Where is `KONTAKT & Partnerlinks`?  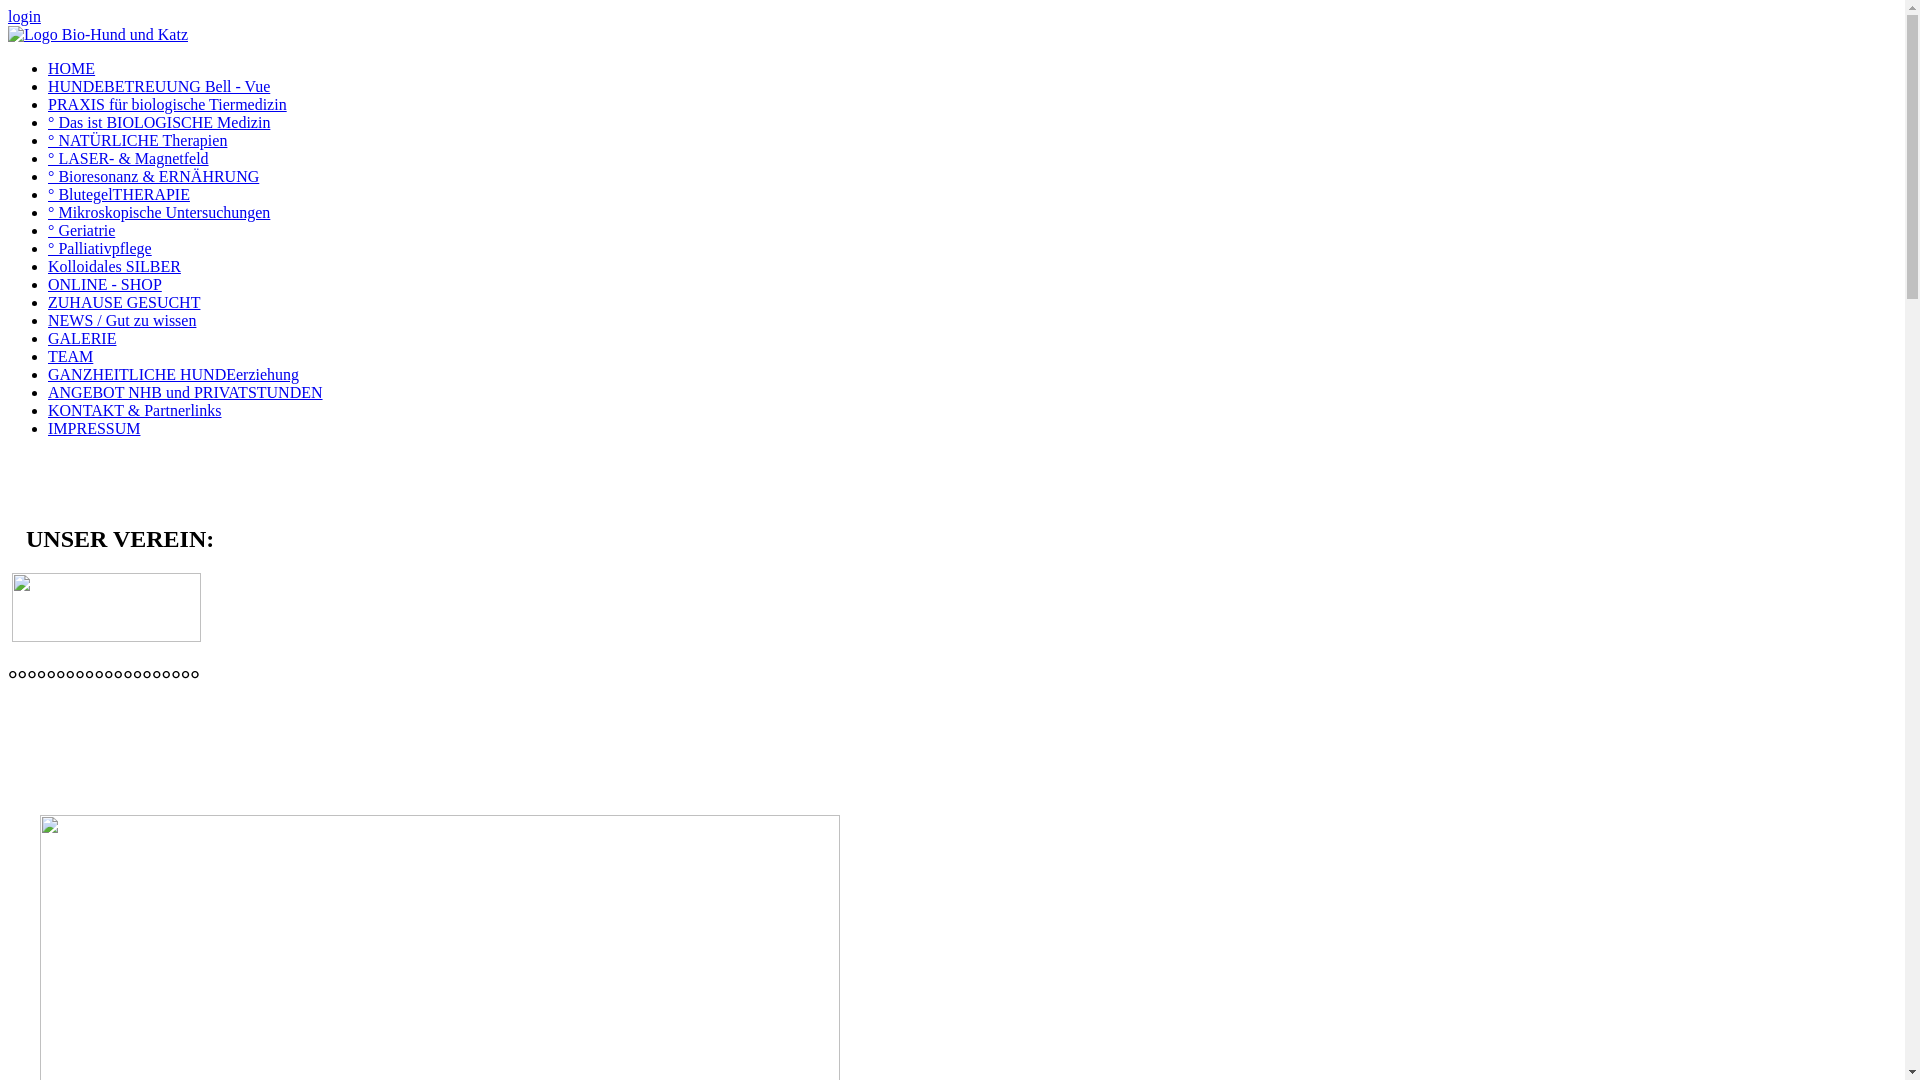 KONTAKT & Partnerlinks is located at coordinates (135, 410).